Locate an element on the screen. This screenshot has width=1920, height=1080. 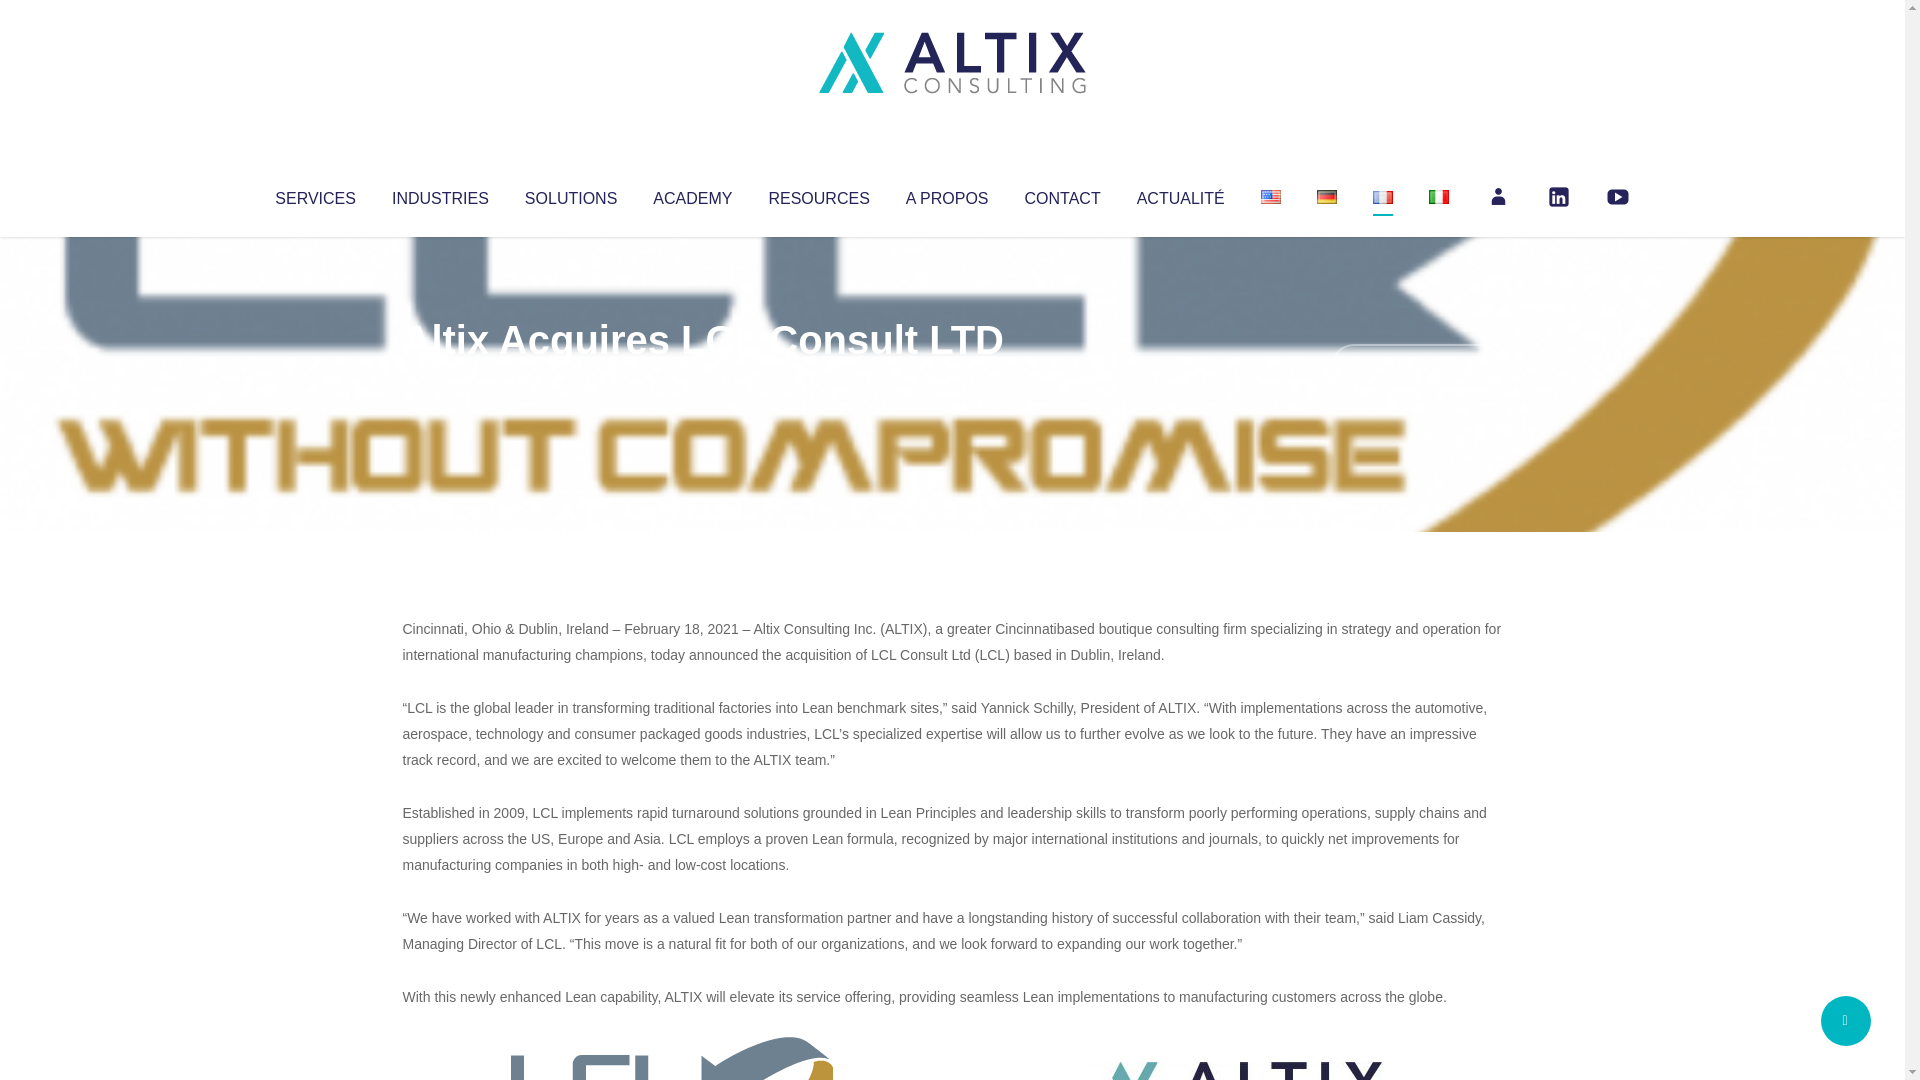
A PROPOS is located at coordinates (947, 194).